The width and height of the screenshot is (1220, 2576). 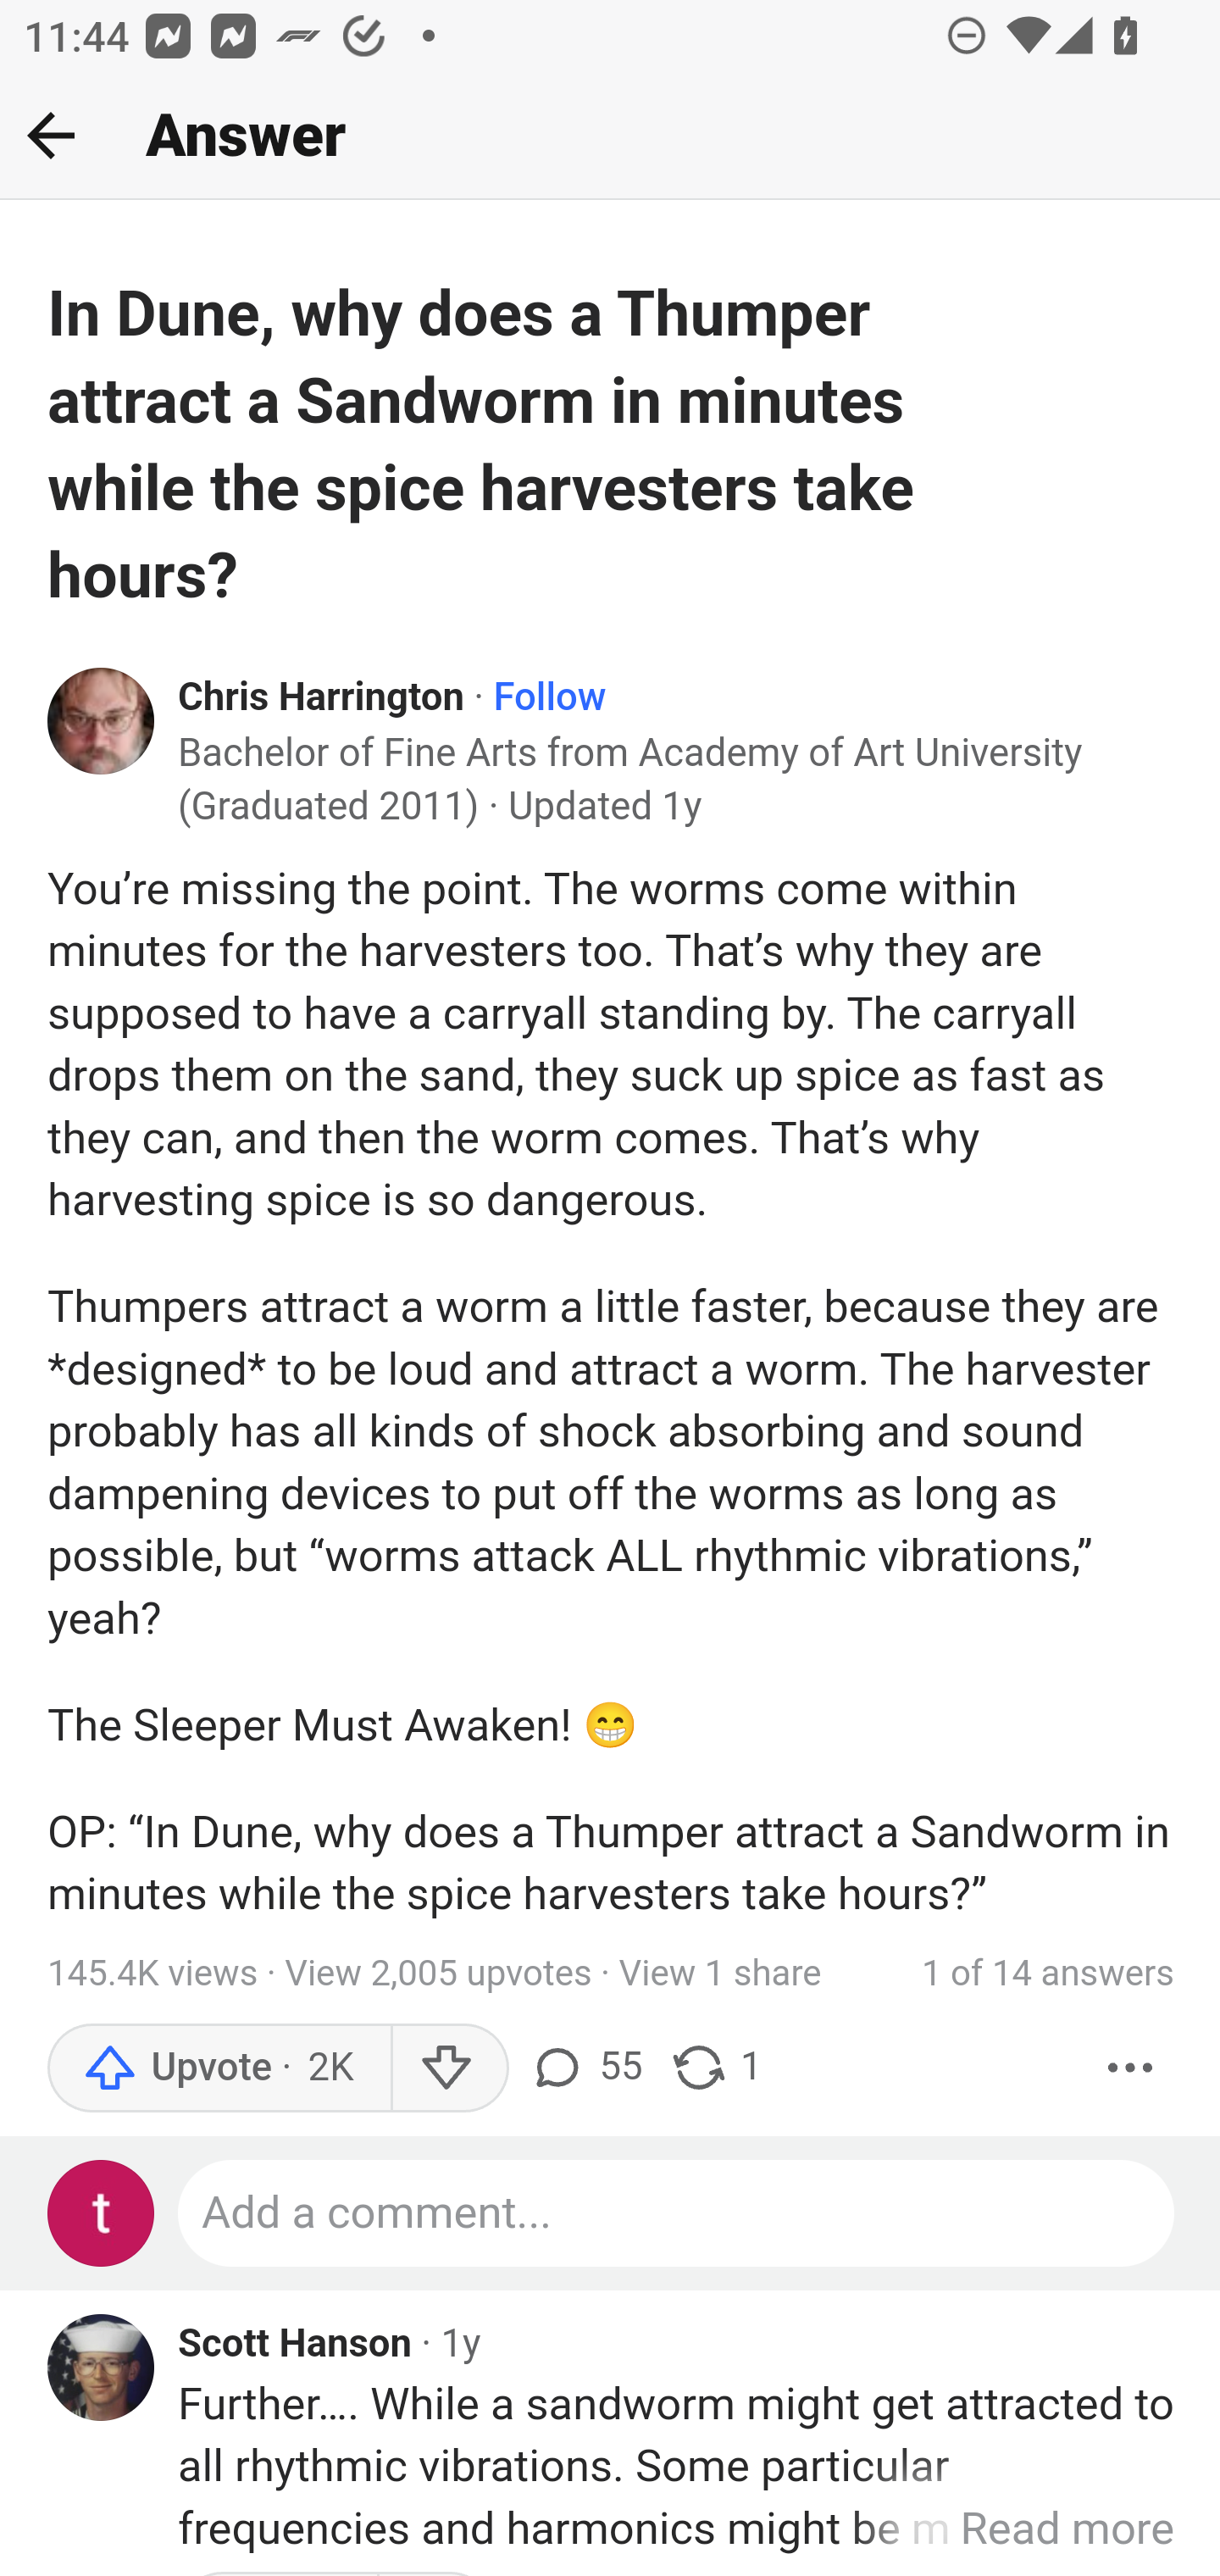 What do you see at coordinates (1047, 1973) in the screenshot?
I see `1 of 14 answers` at bounding box center [1047, 1973].